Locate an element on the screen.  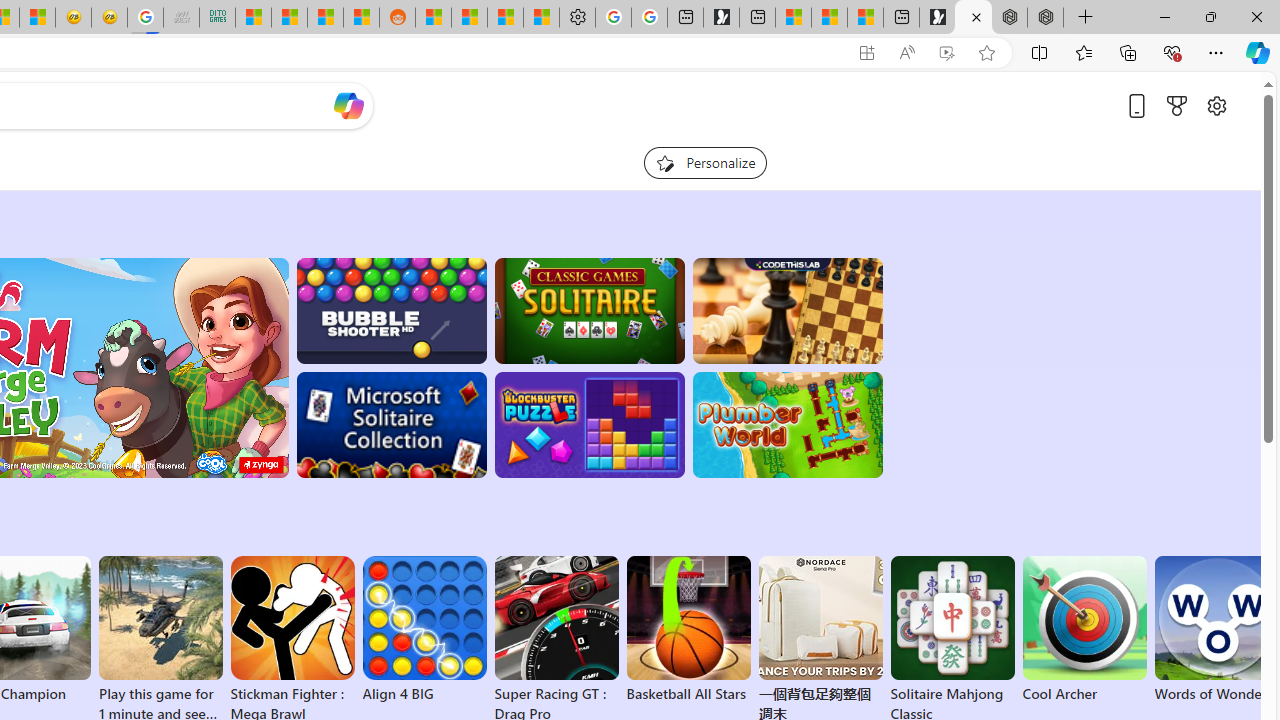
Words of Wonders is located at coordinates (1216, 630).